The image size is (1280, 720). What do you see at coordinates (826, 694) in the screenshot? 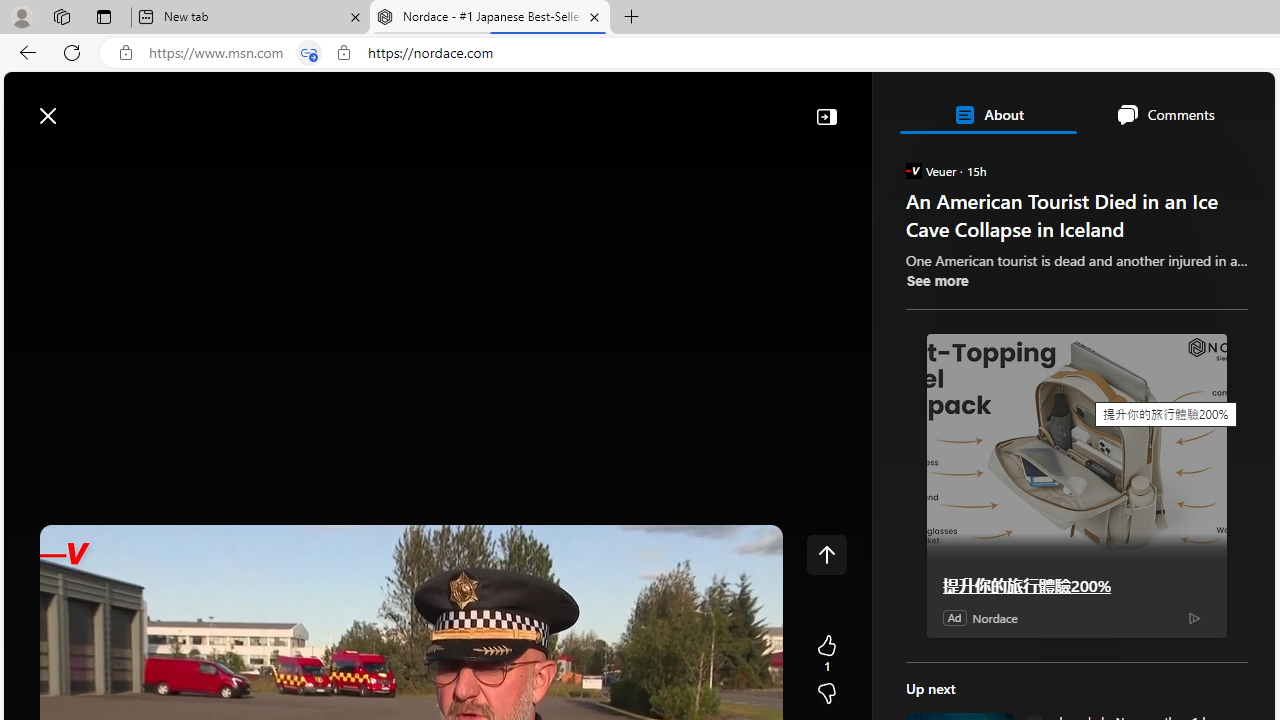
I see `Dislike` at bounding box center [826, 694].